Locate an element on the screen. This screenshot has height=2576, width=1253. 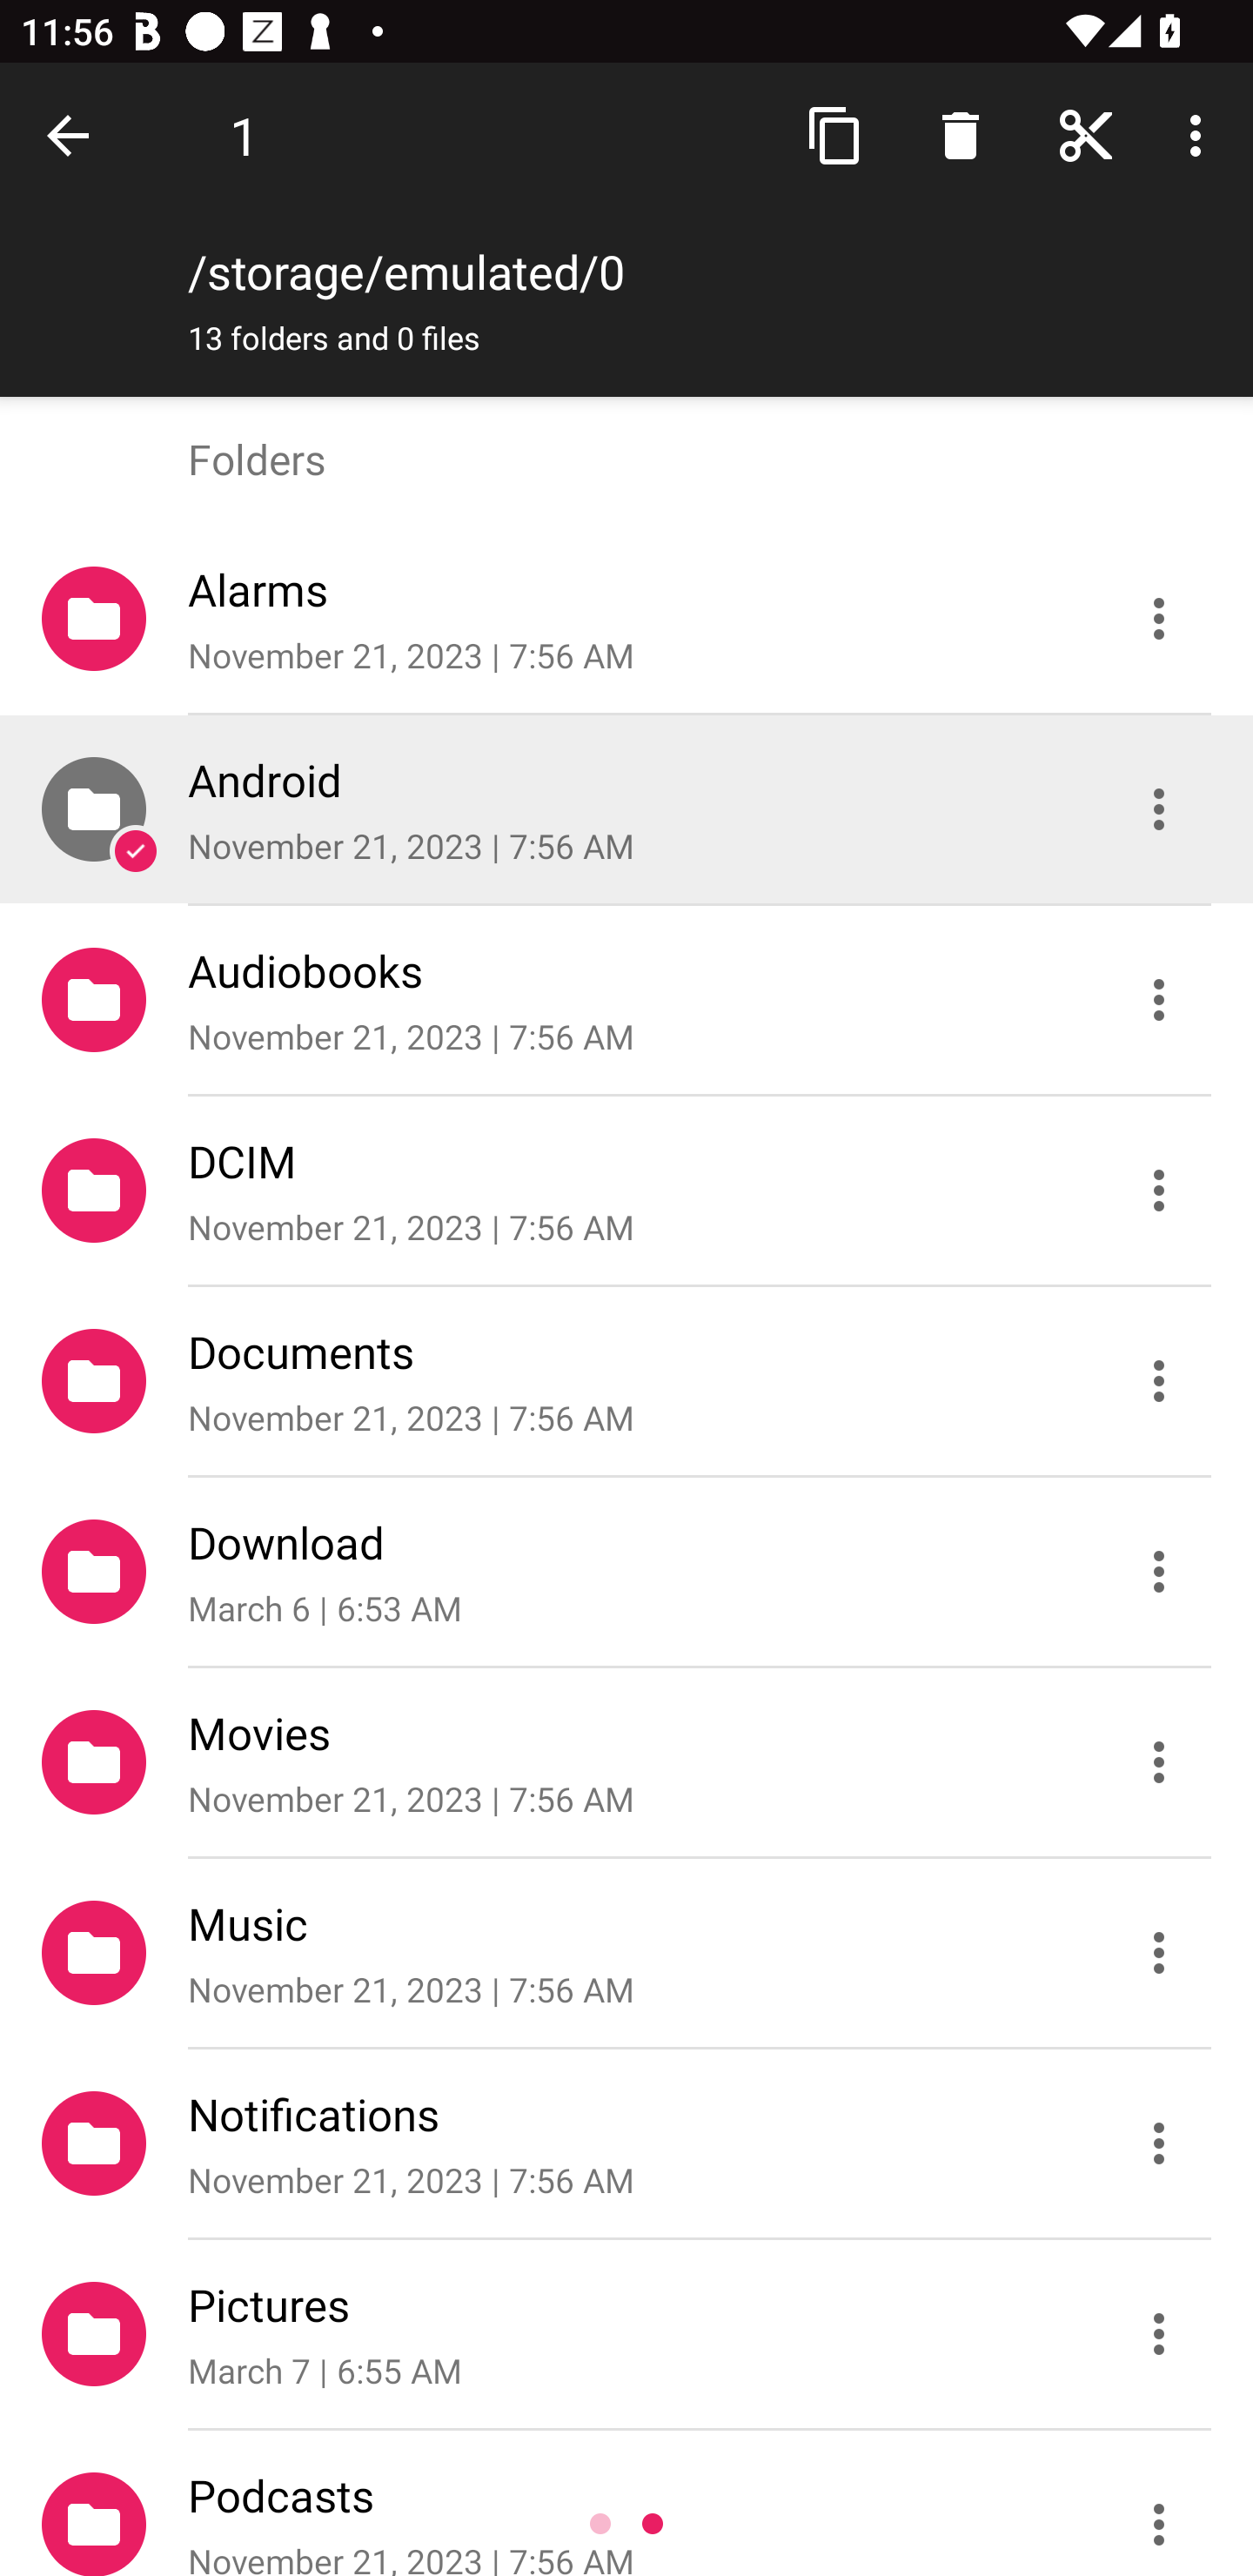
Android November 21, 2023 | 7:56 AM is located at coordinates (626, 809).